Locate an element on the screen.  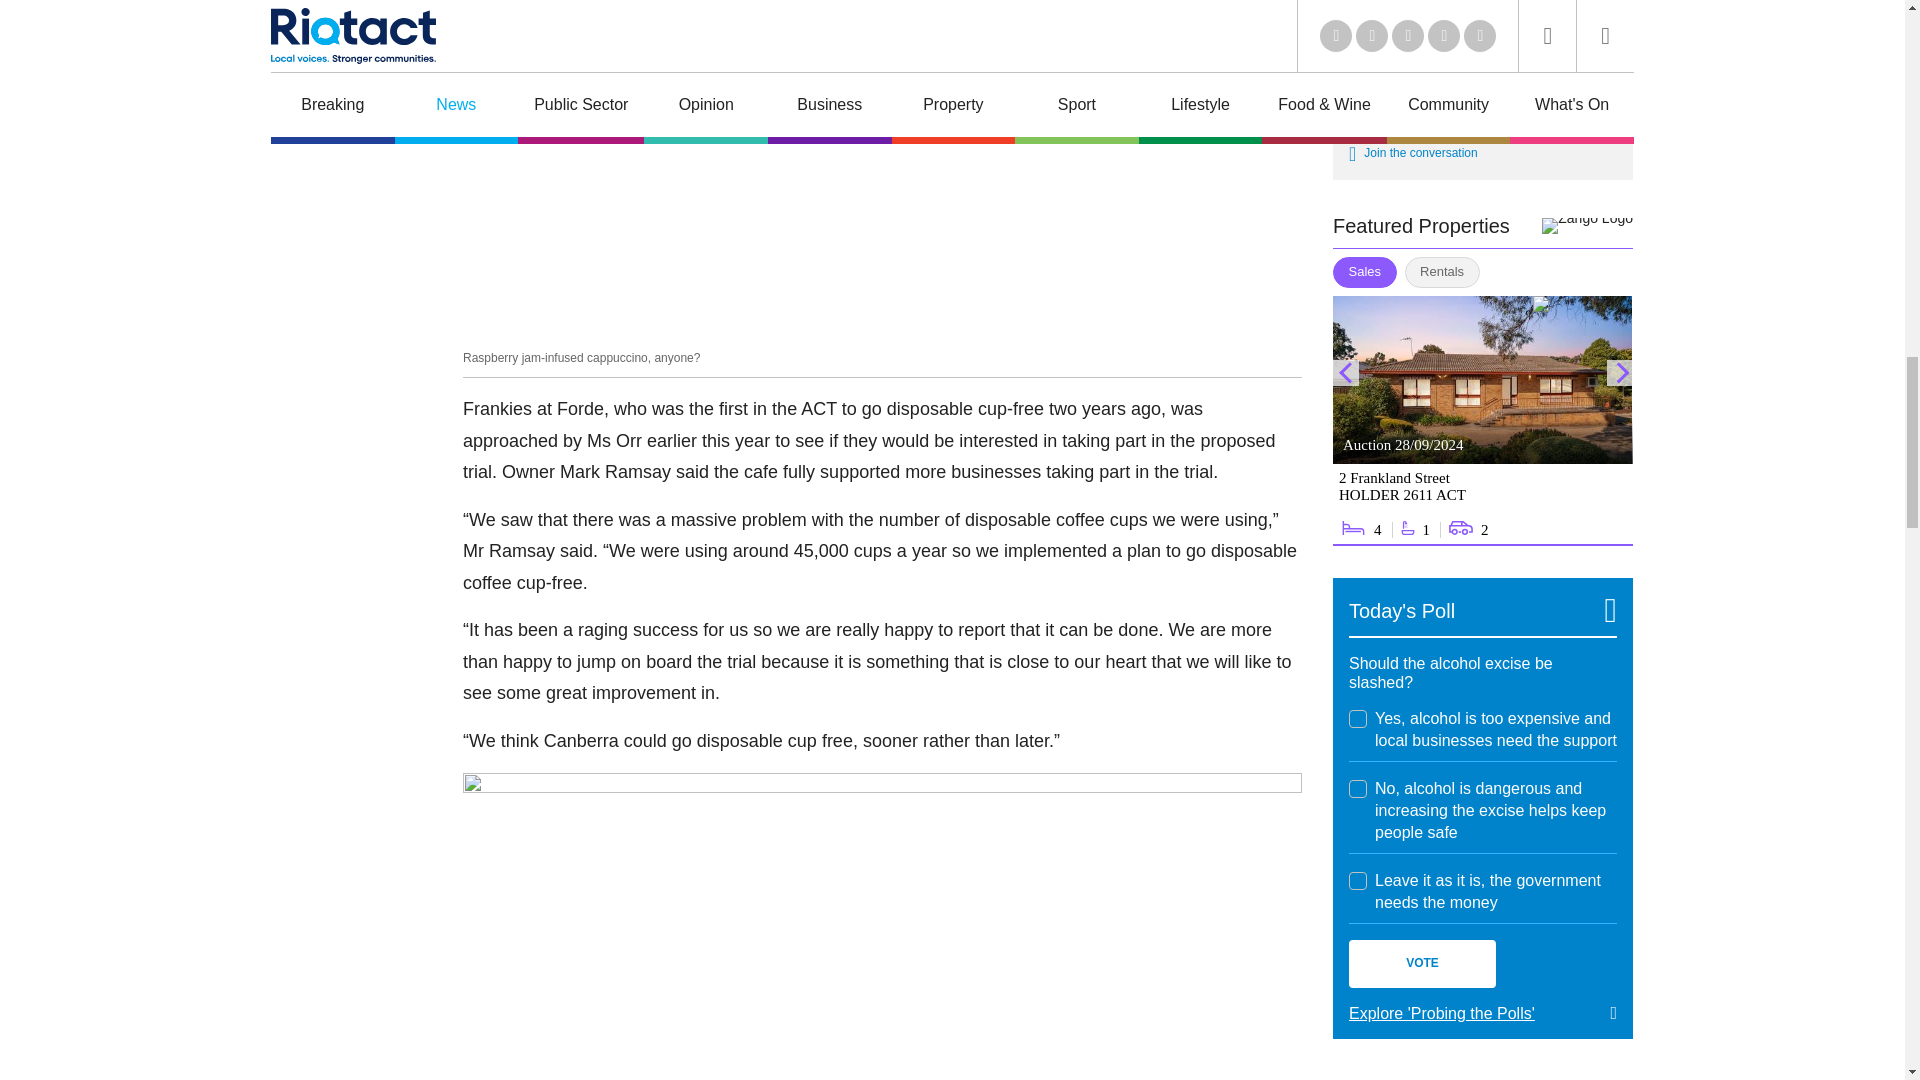
   Vote    is located at coordinates (1422, 964).